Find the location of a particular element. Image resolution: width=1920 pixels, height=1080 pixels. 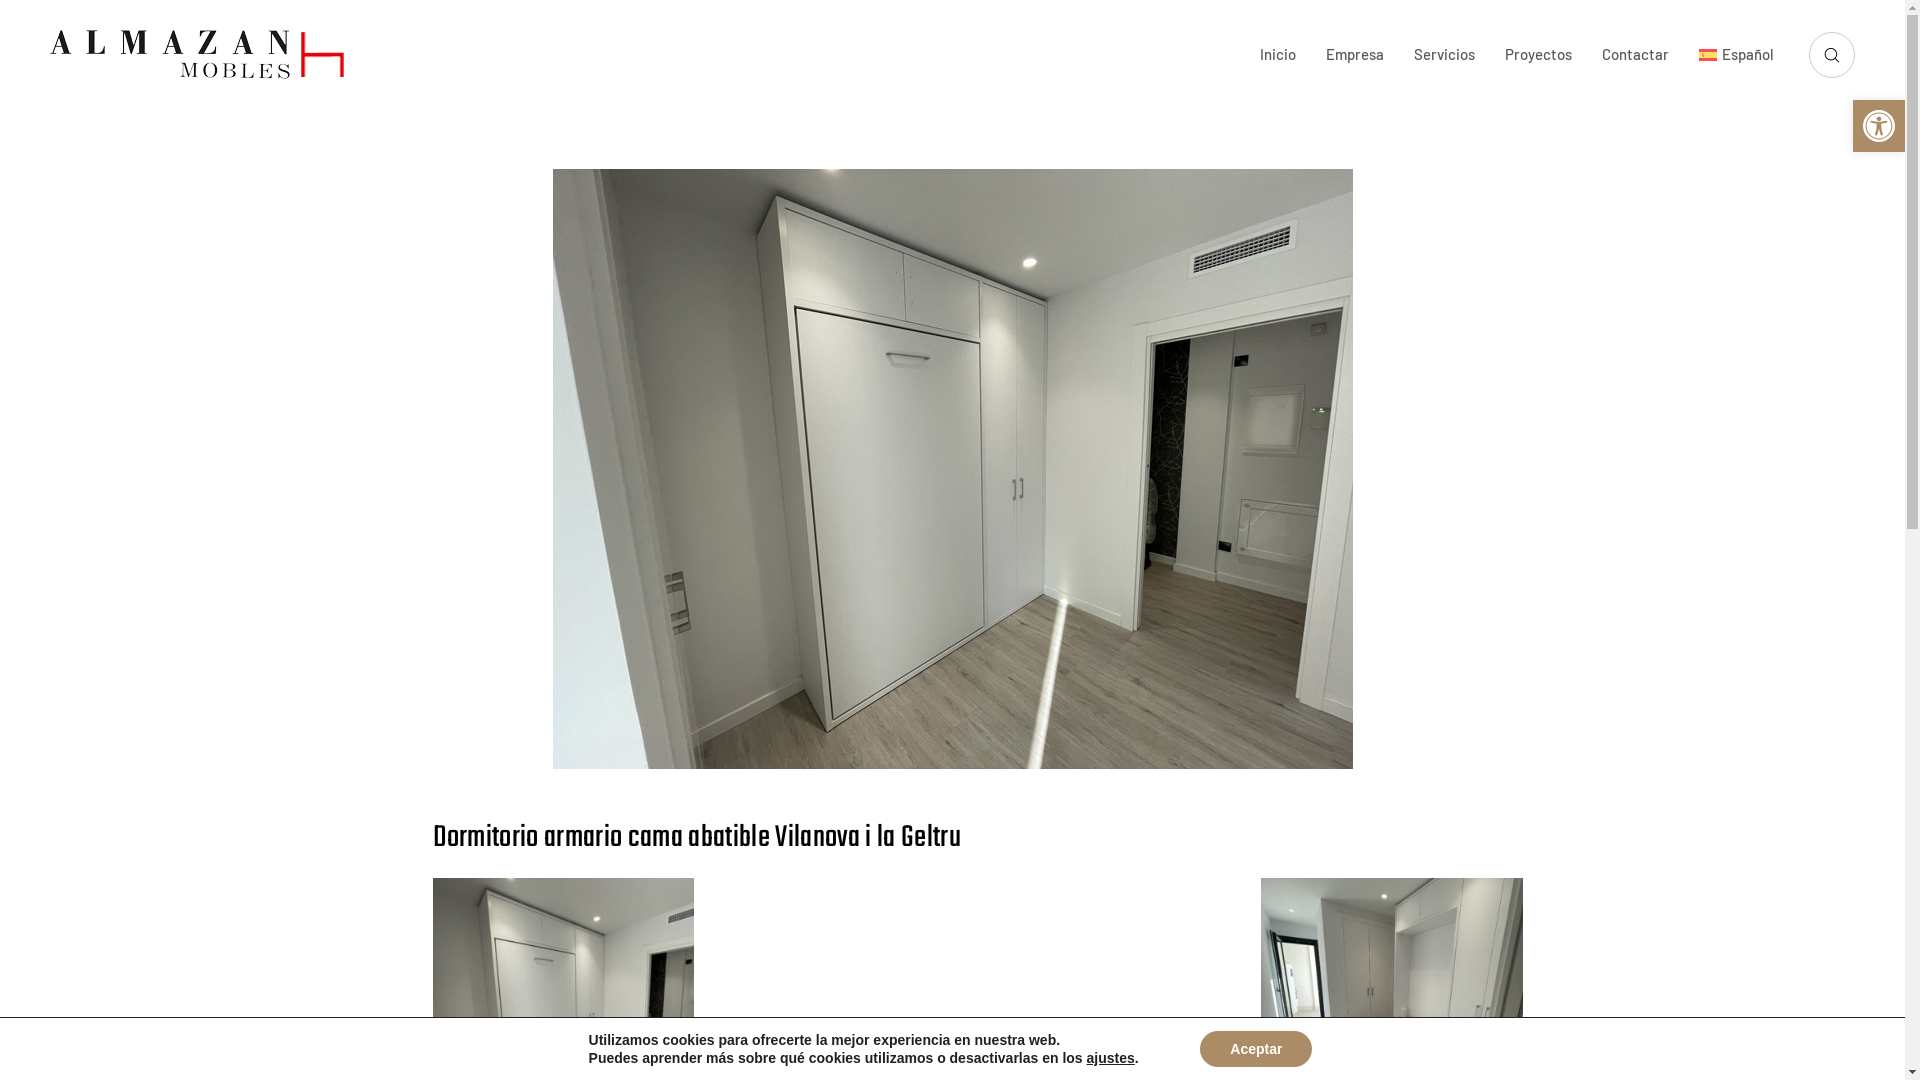

Proyectos is located at coordinates (1538, 54).